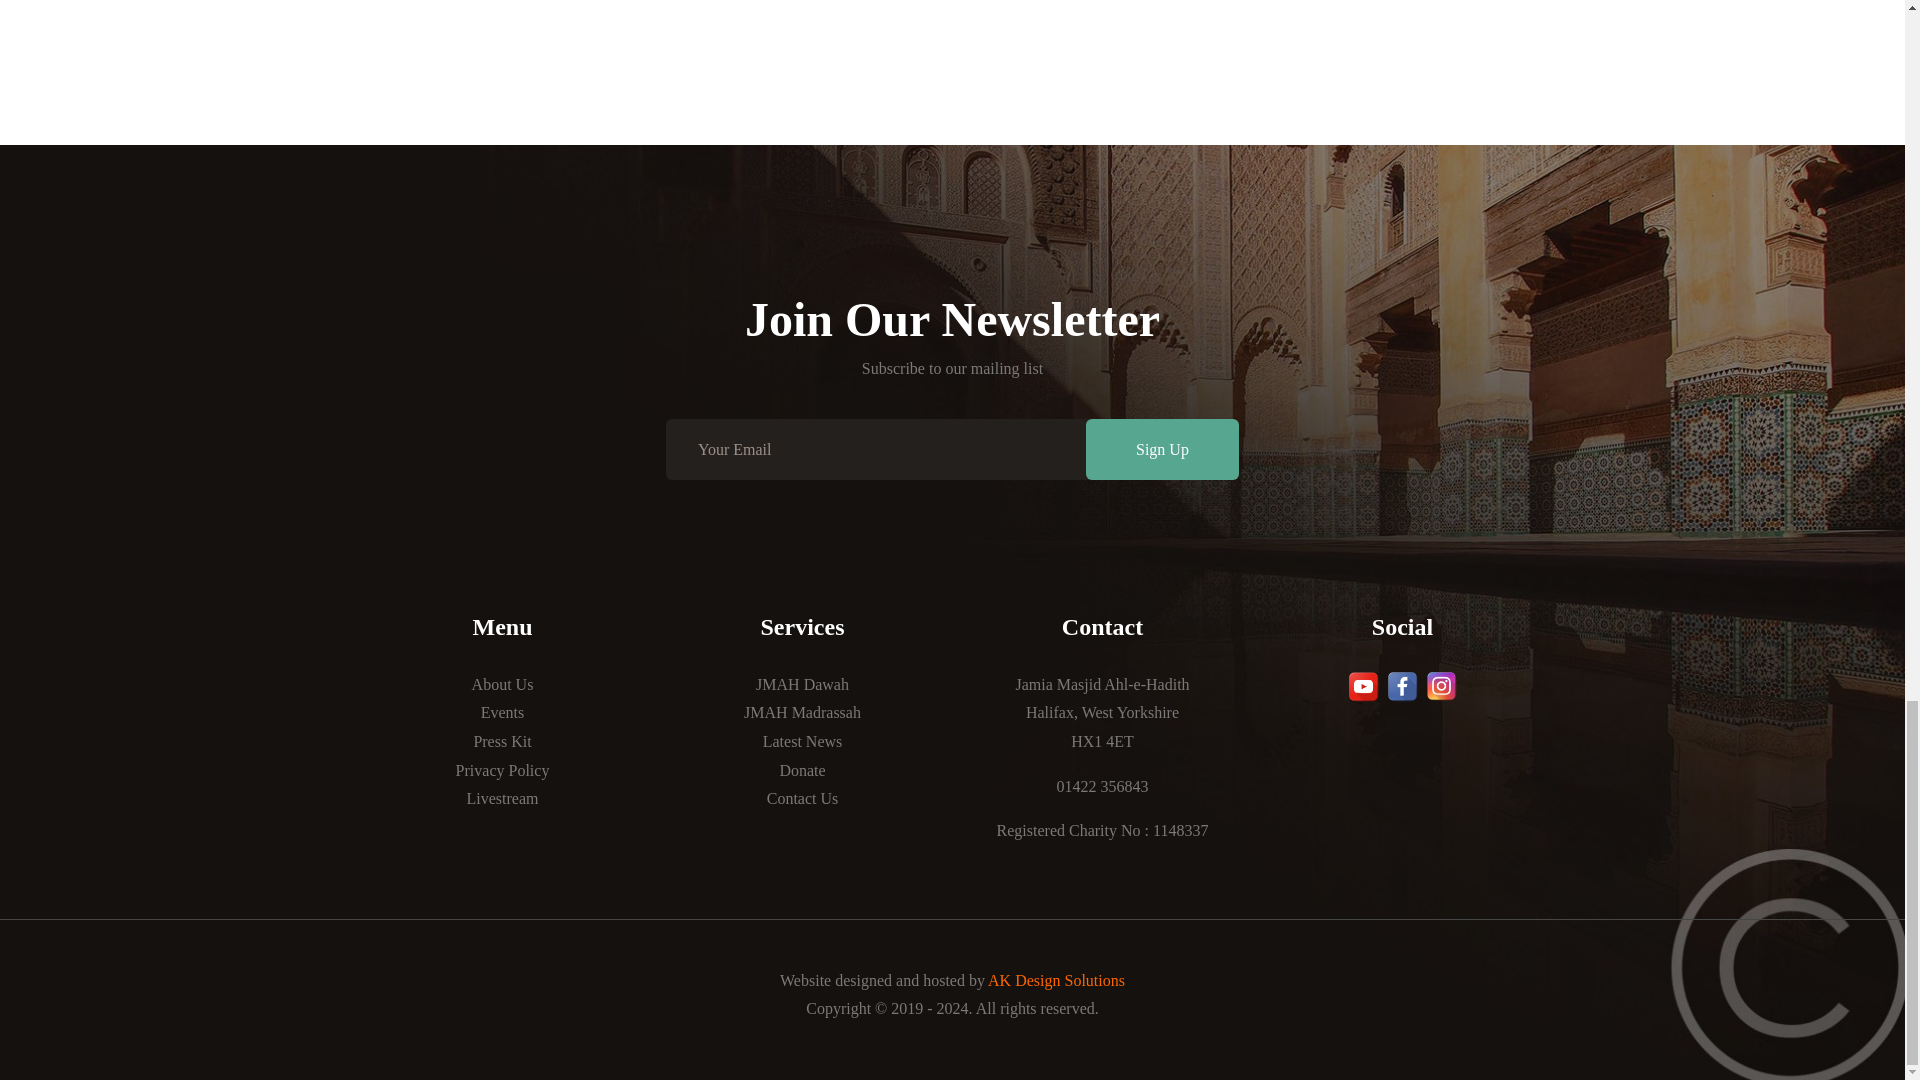  I want to click on Latest News, so click(802, 741).